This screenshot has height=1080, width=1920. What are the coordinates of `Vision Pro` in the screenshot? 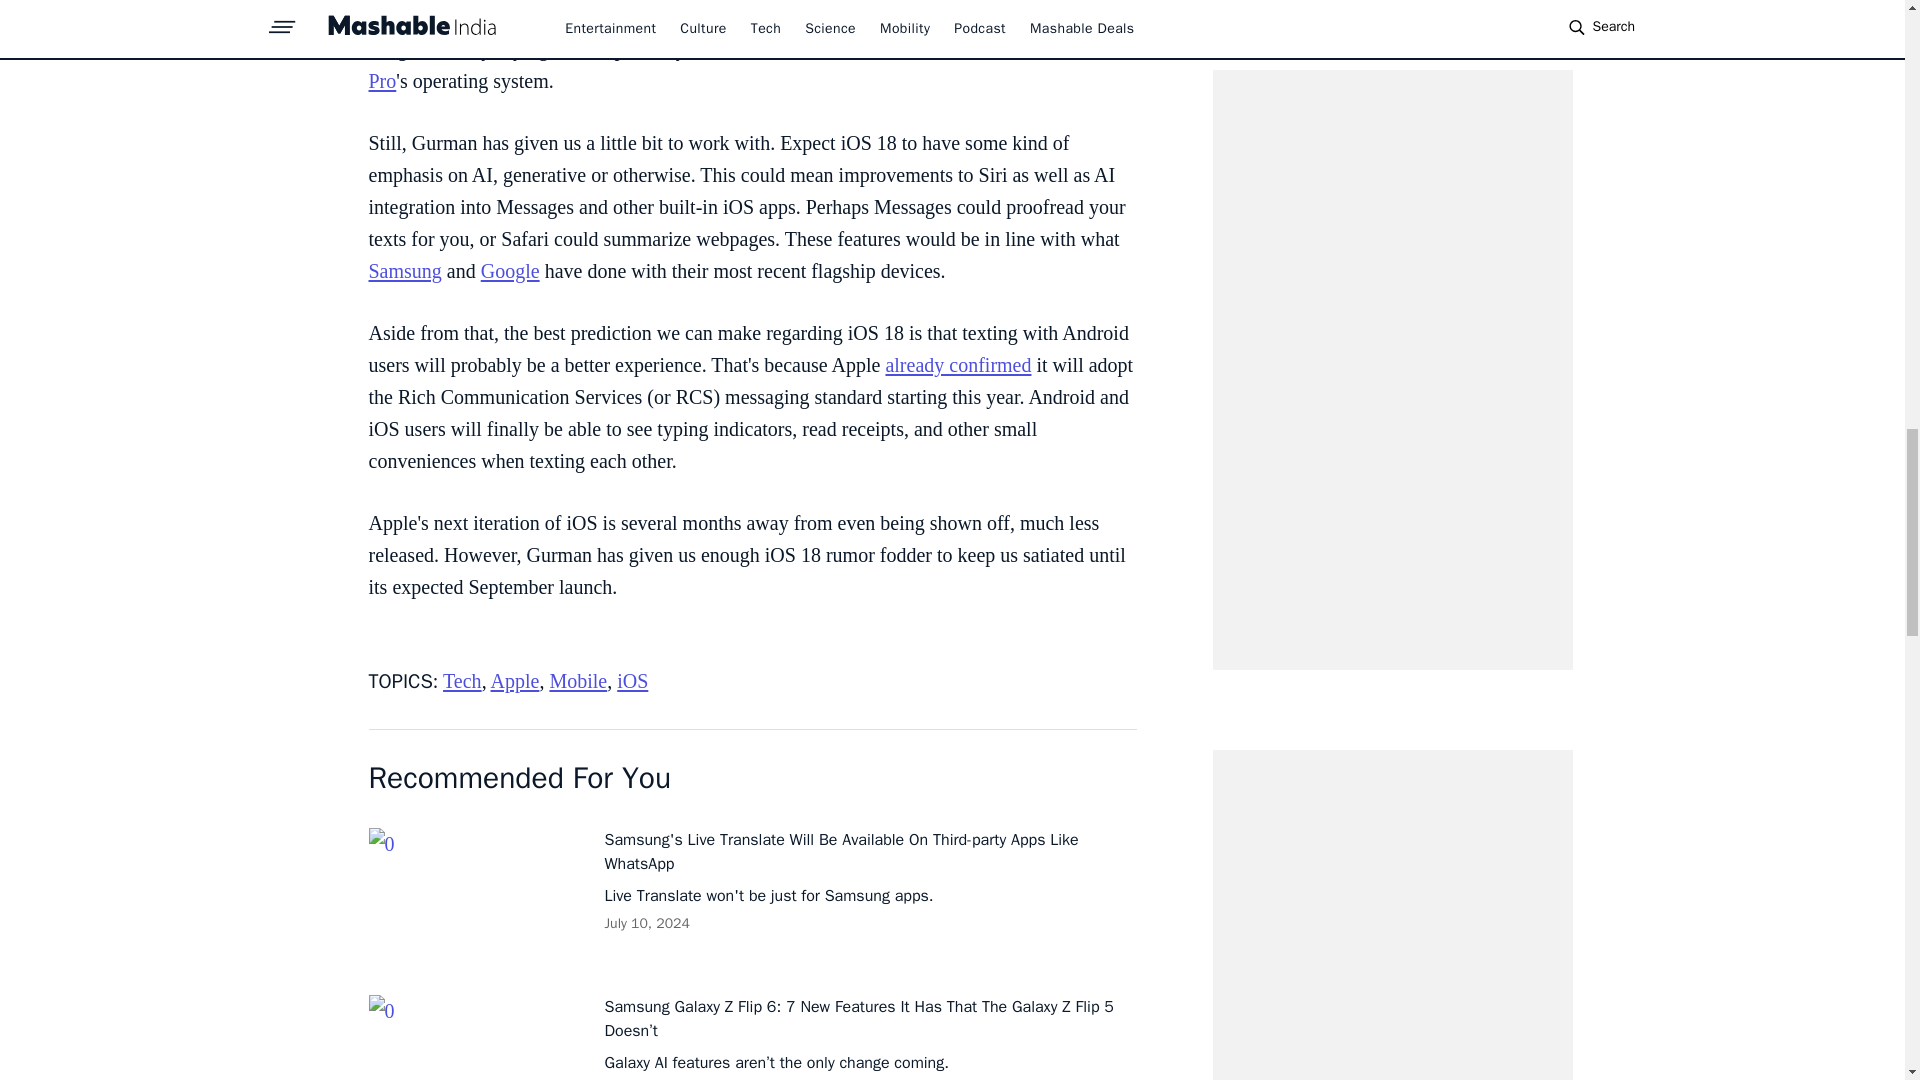 It's located at (744, 64).